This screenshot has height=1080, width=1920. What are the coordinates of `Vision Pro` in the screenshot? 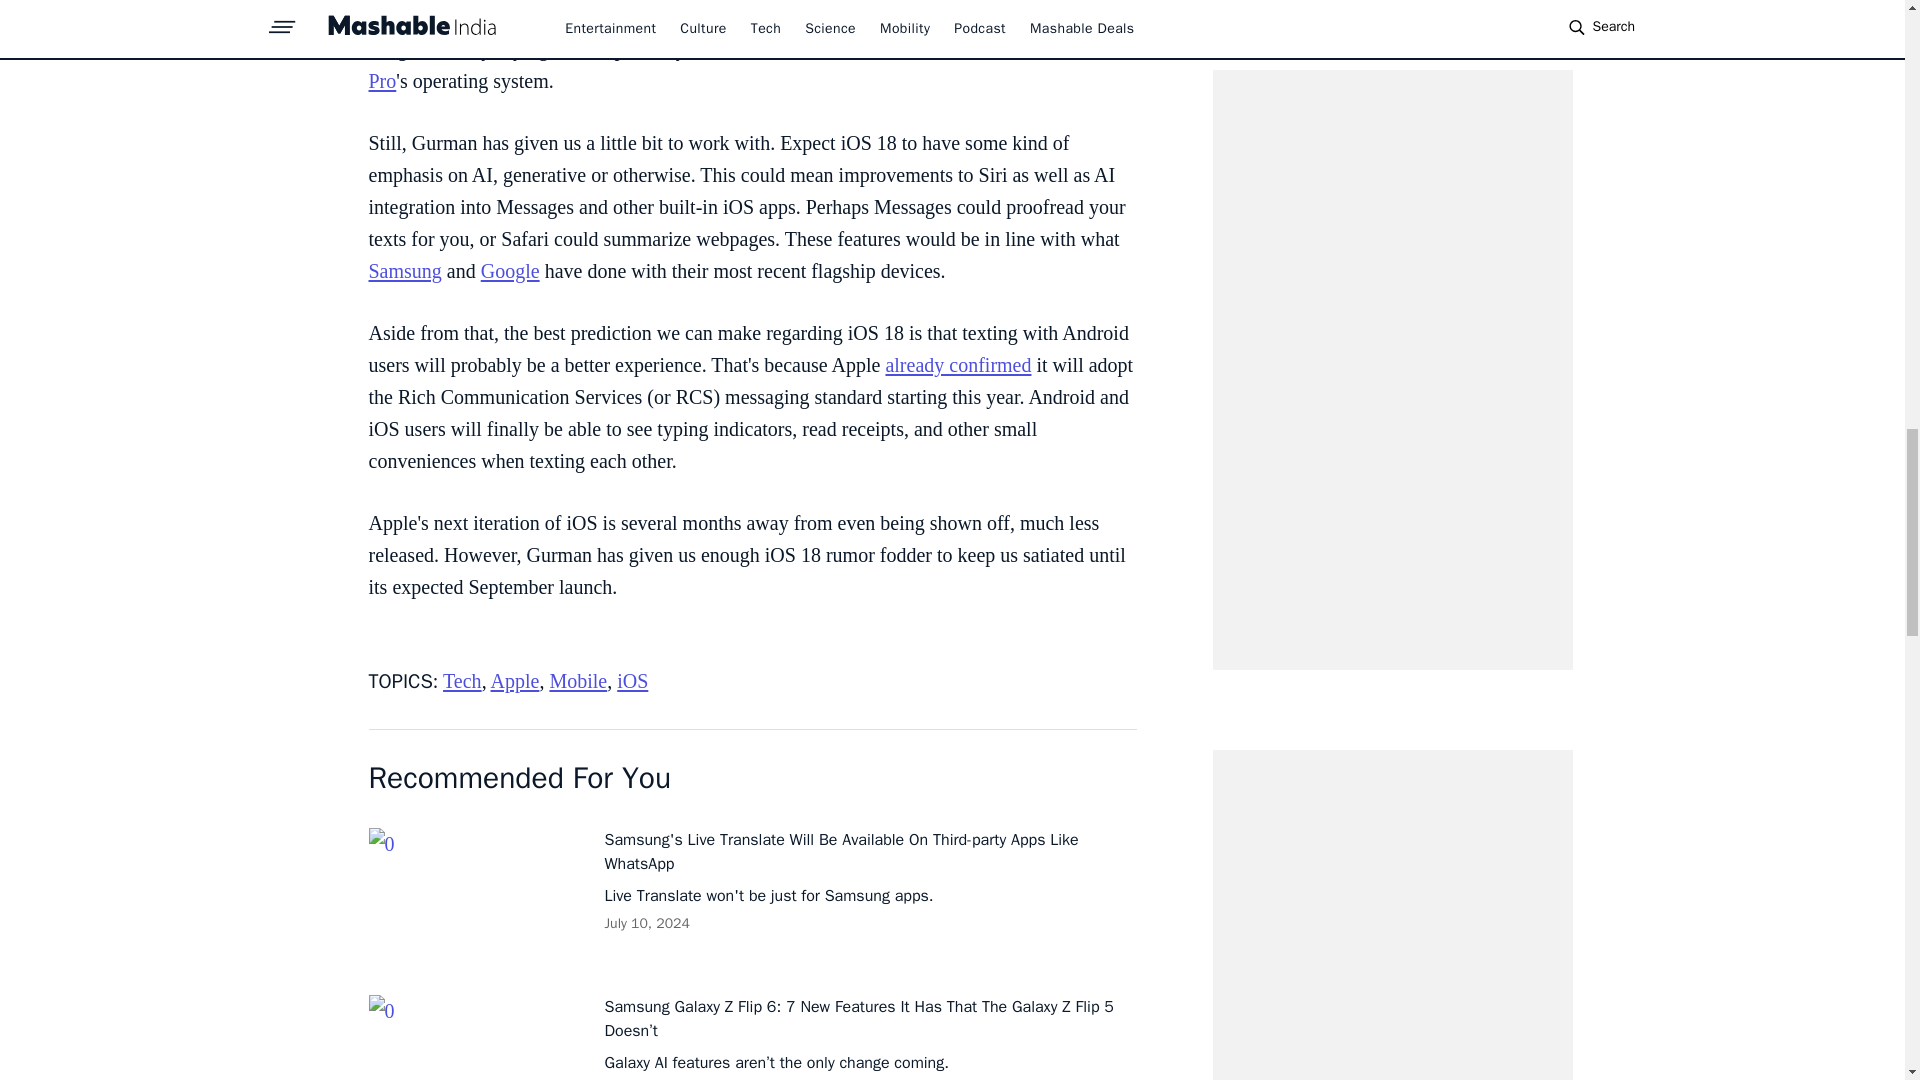 It's located at (744, 64).